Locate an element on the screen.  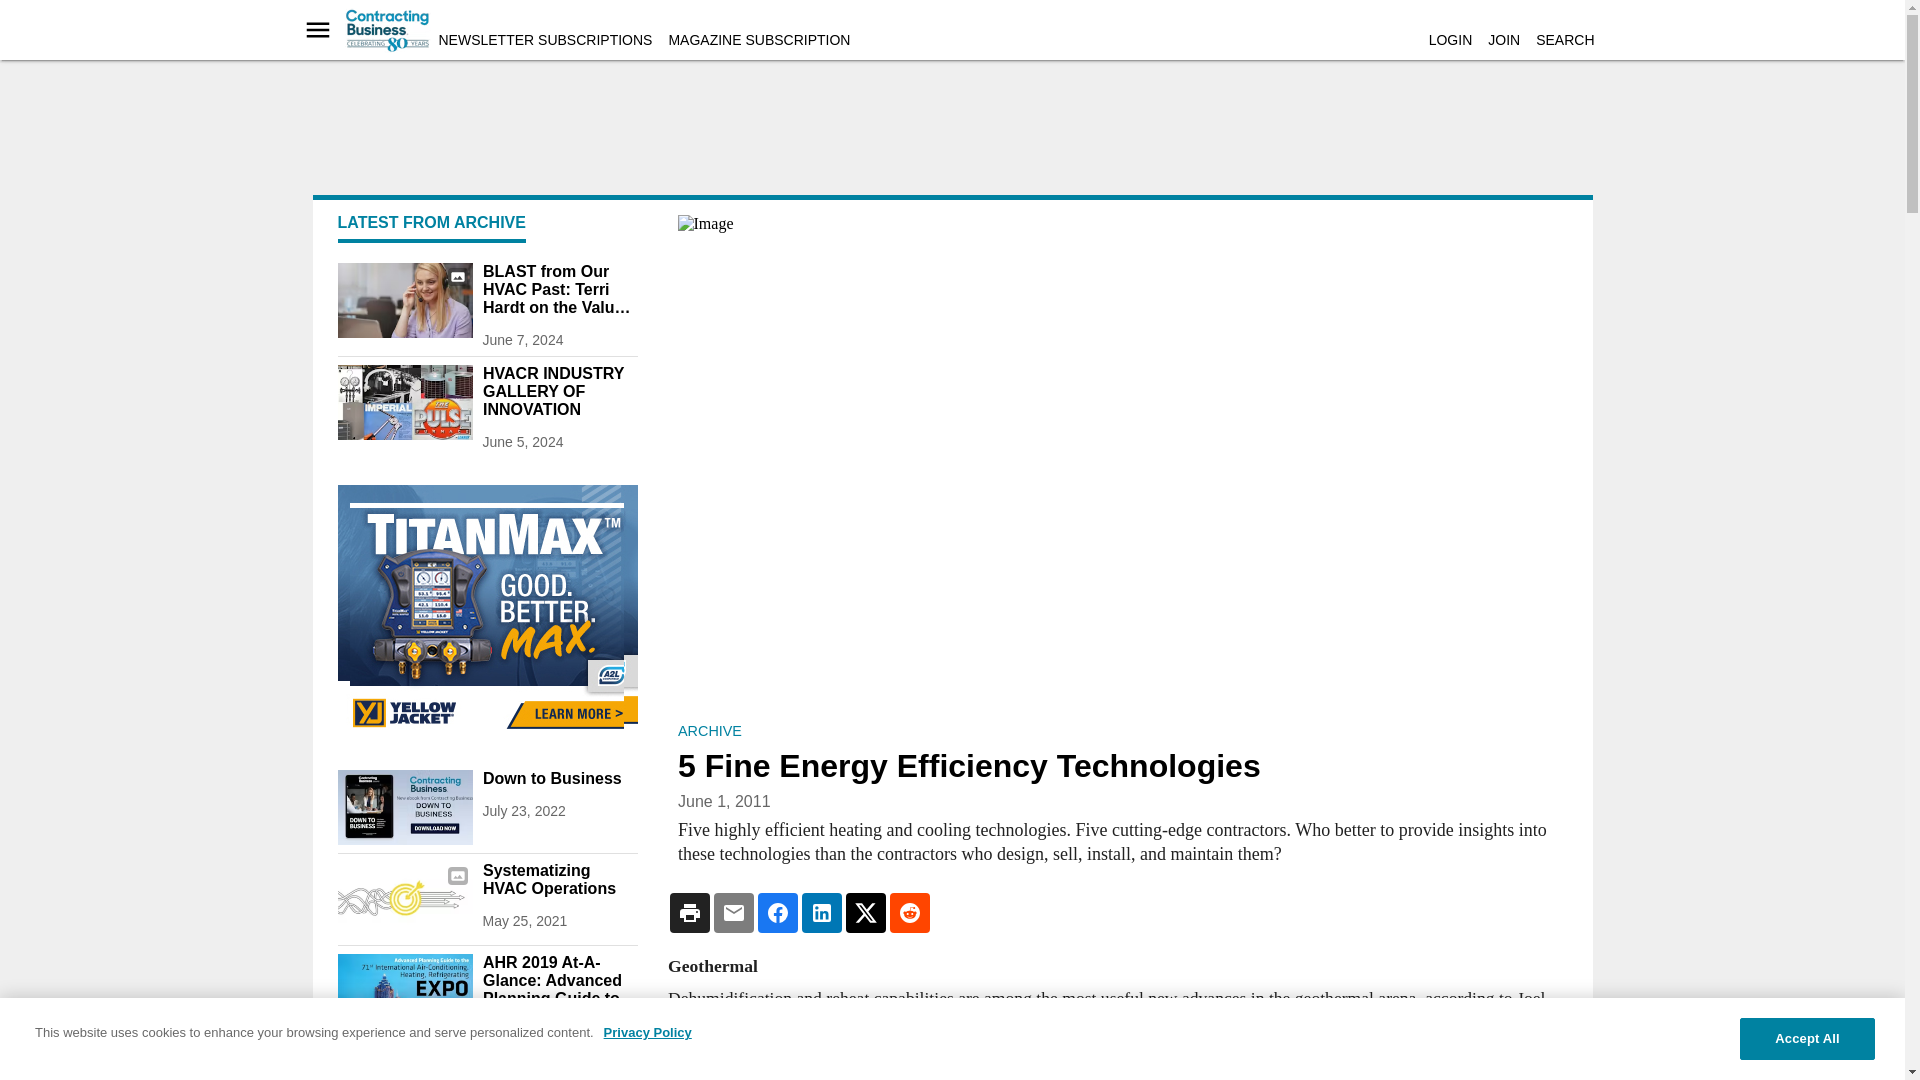
MAGAZINE SUBSCRIPTION is located at coordinates (759, 40).